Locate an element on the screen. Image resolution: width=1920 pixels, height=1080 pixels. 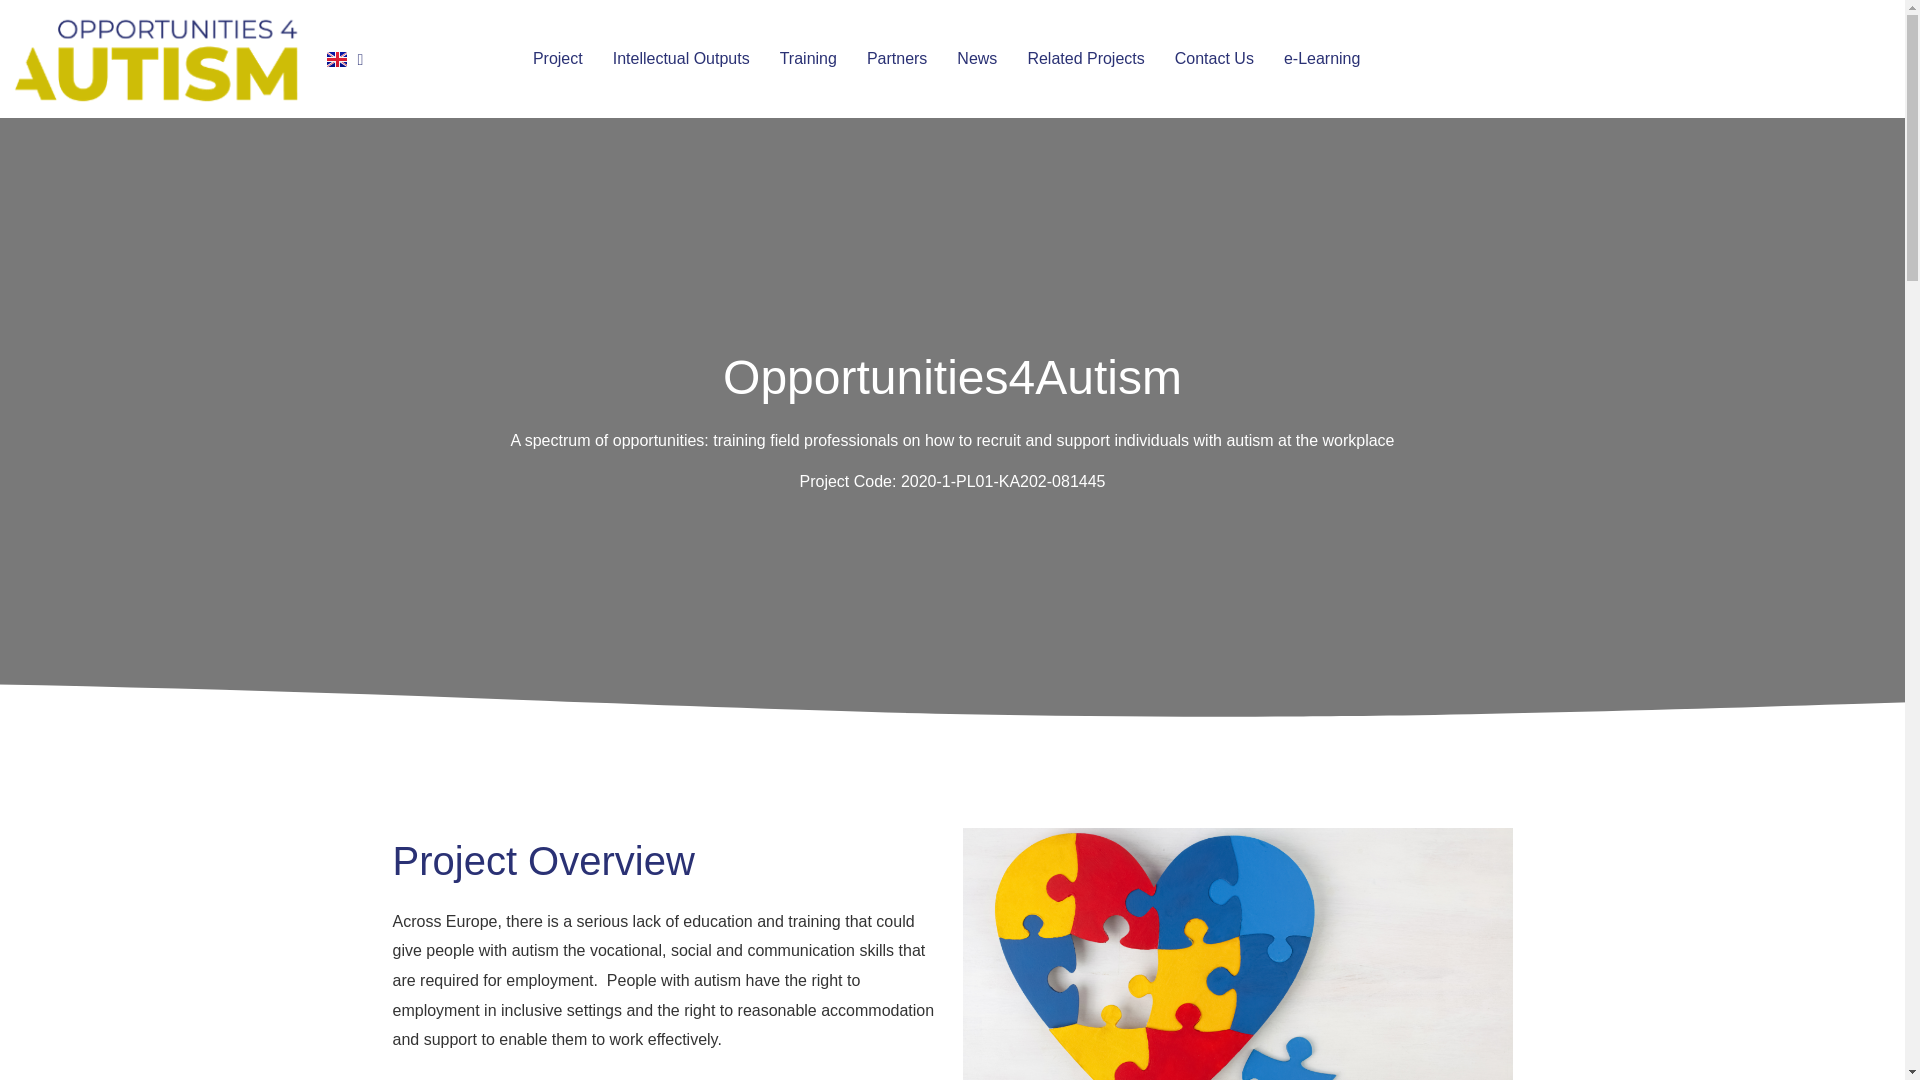
Related Projects is located at coordinates (1085, 58).